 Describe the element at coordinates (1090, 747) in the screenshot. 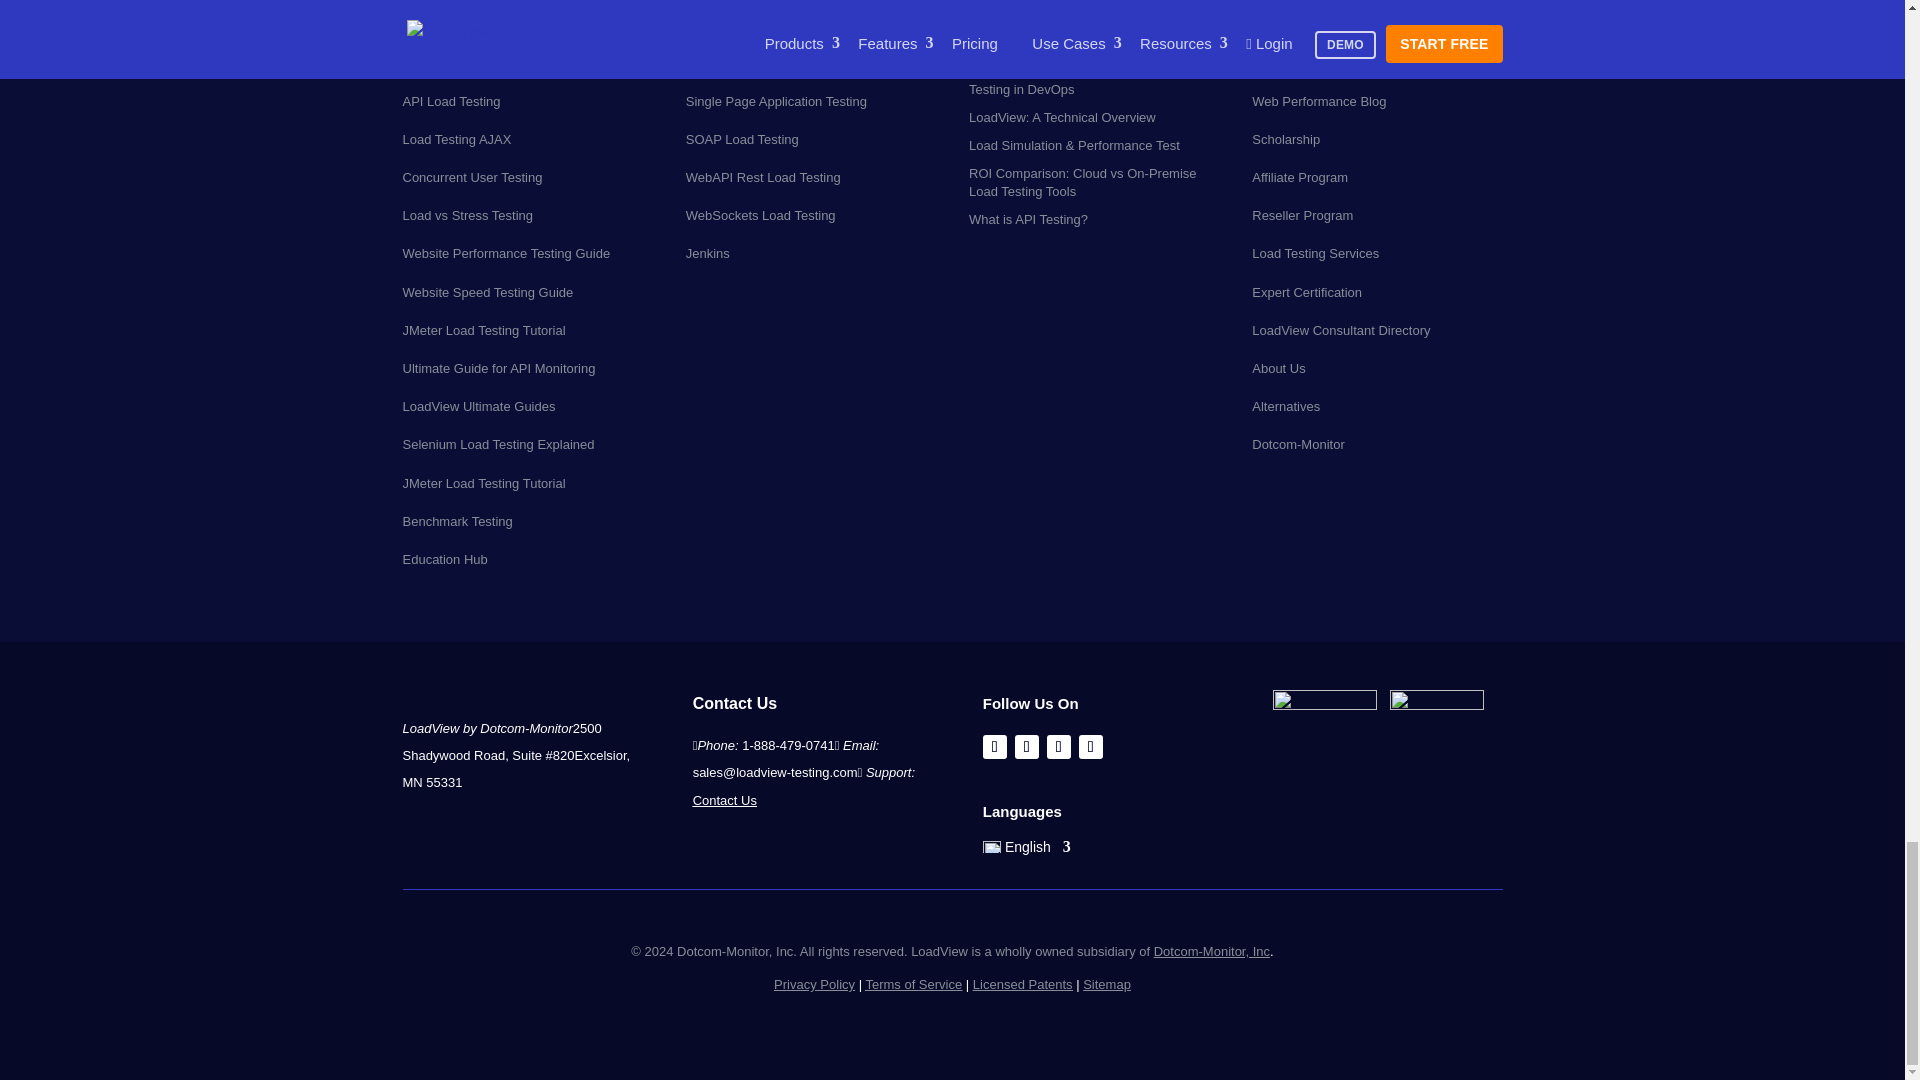

I see `Follow on Youtube` at that location.